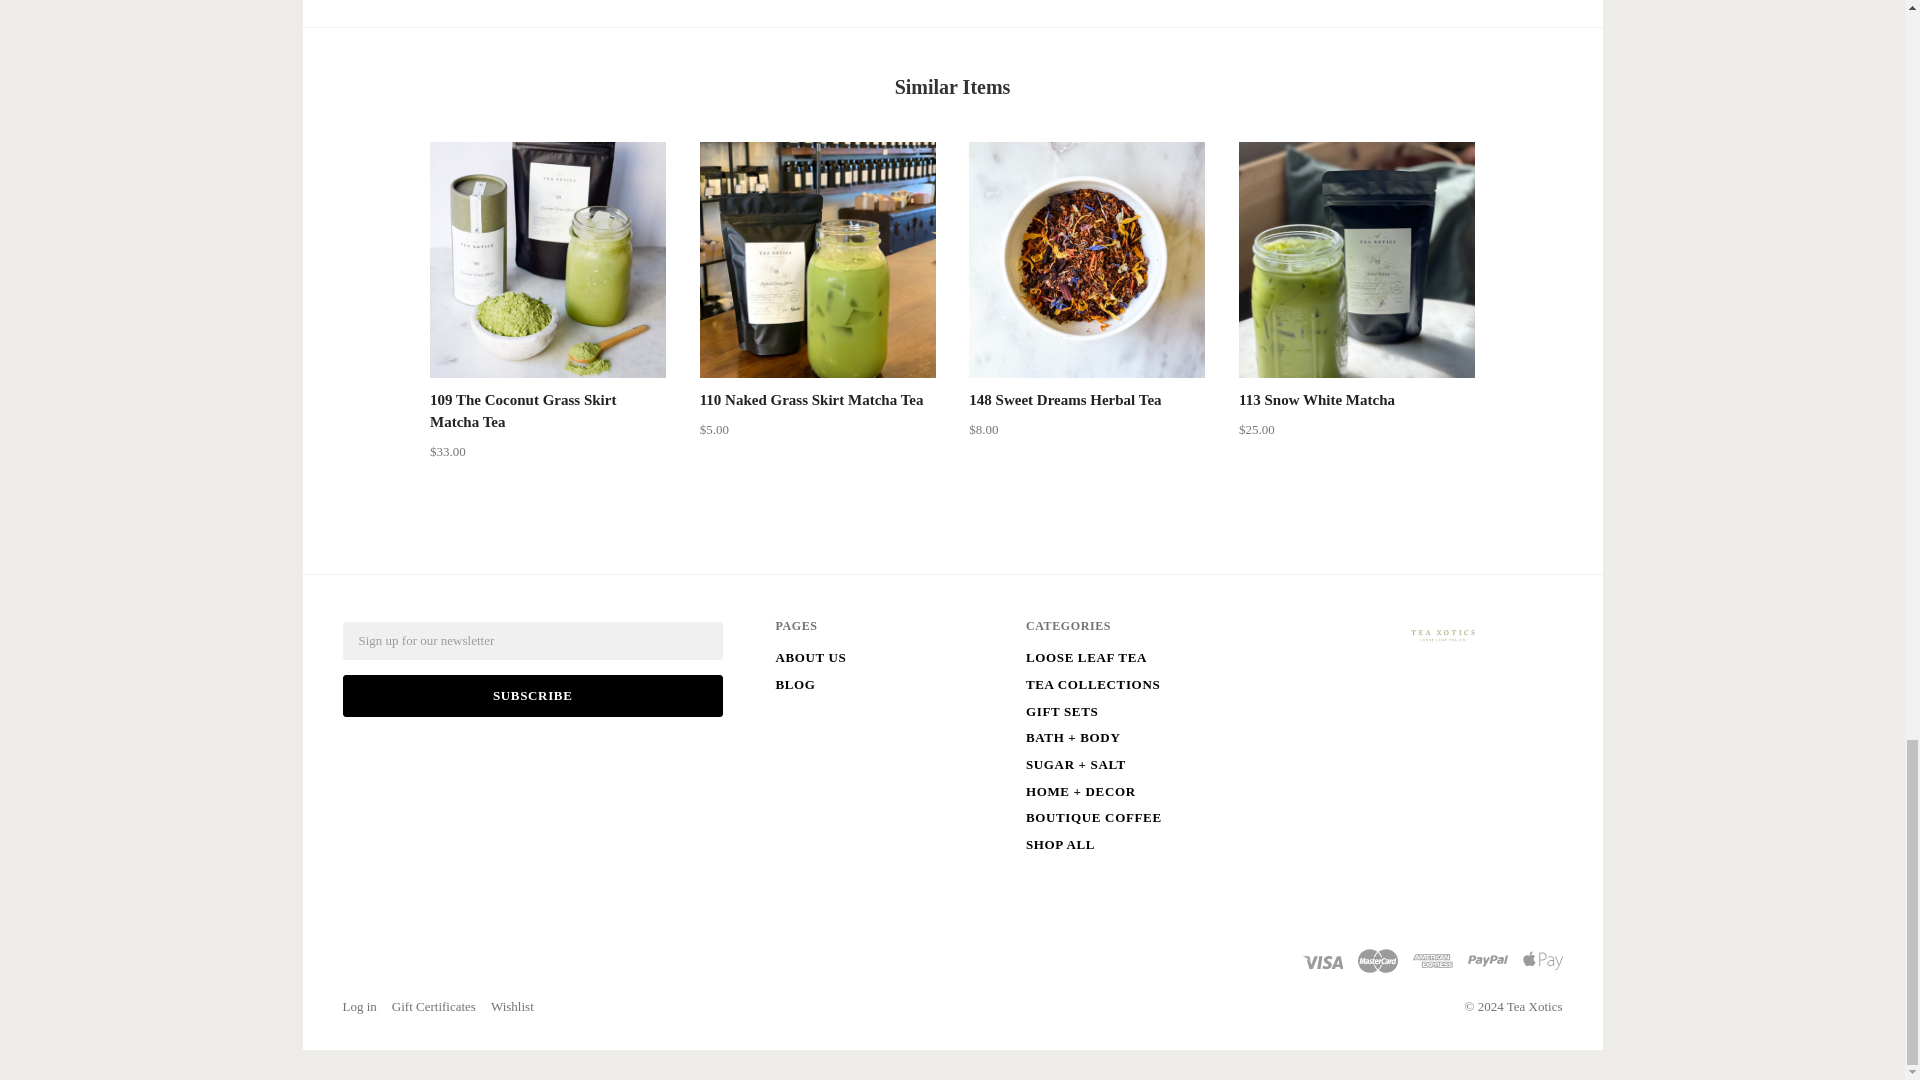 Image resolution: width=1920 pixels, height=1080 pixels. I want to click on 109 The Coconut Grass Skirt Matcha Tea, so click(523, 410).